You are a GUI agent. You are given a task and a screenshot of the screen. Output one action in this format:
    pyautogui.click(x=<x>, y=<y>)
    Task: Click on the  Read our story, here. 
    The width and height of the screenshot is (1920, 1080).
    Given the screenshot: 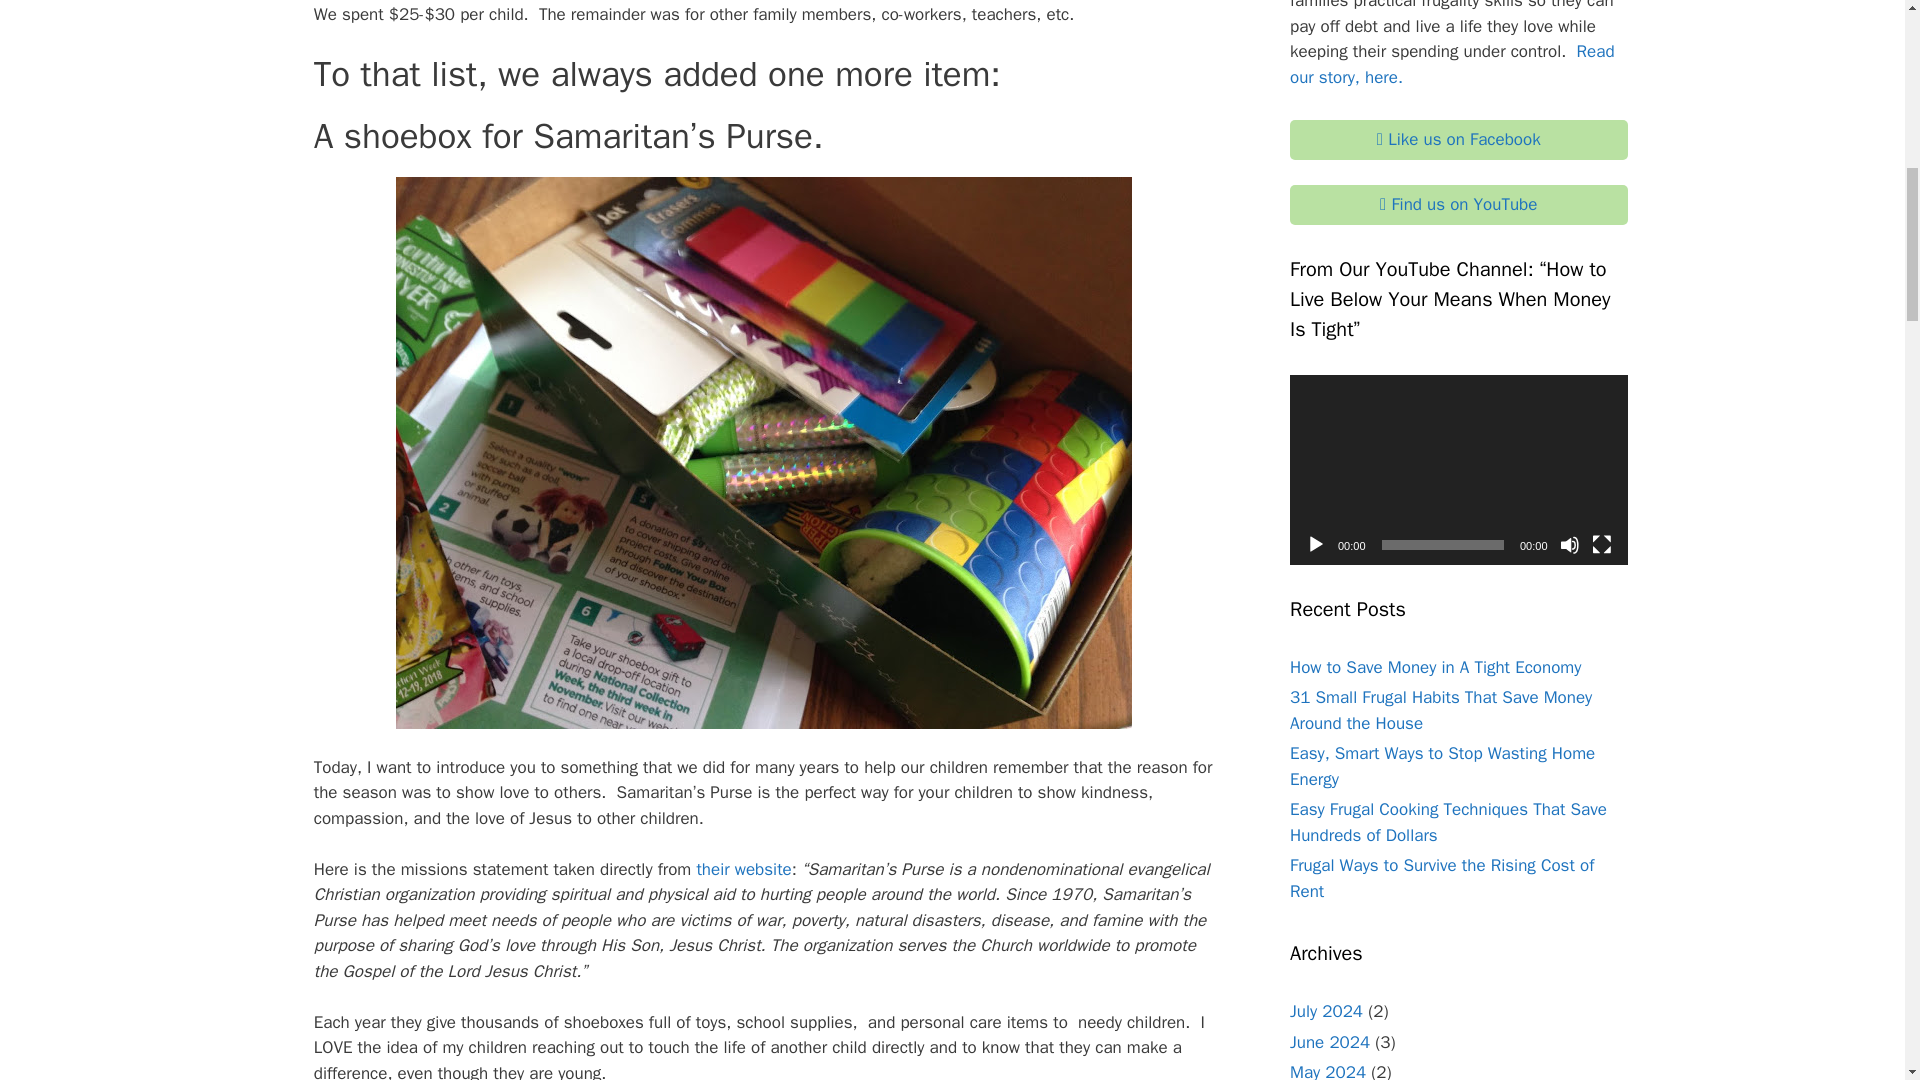 What is the action you would take?
    pyautogui.click(x=1452, y=64)
    